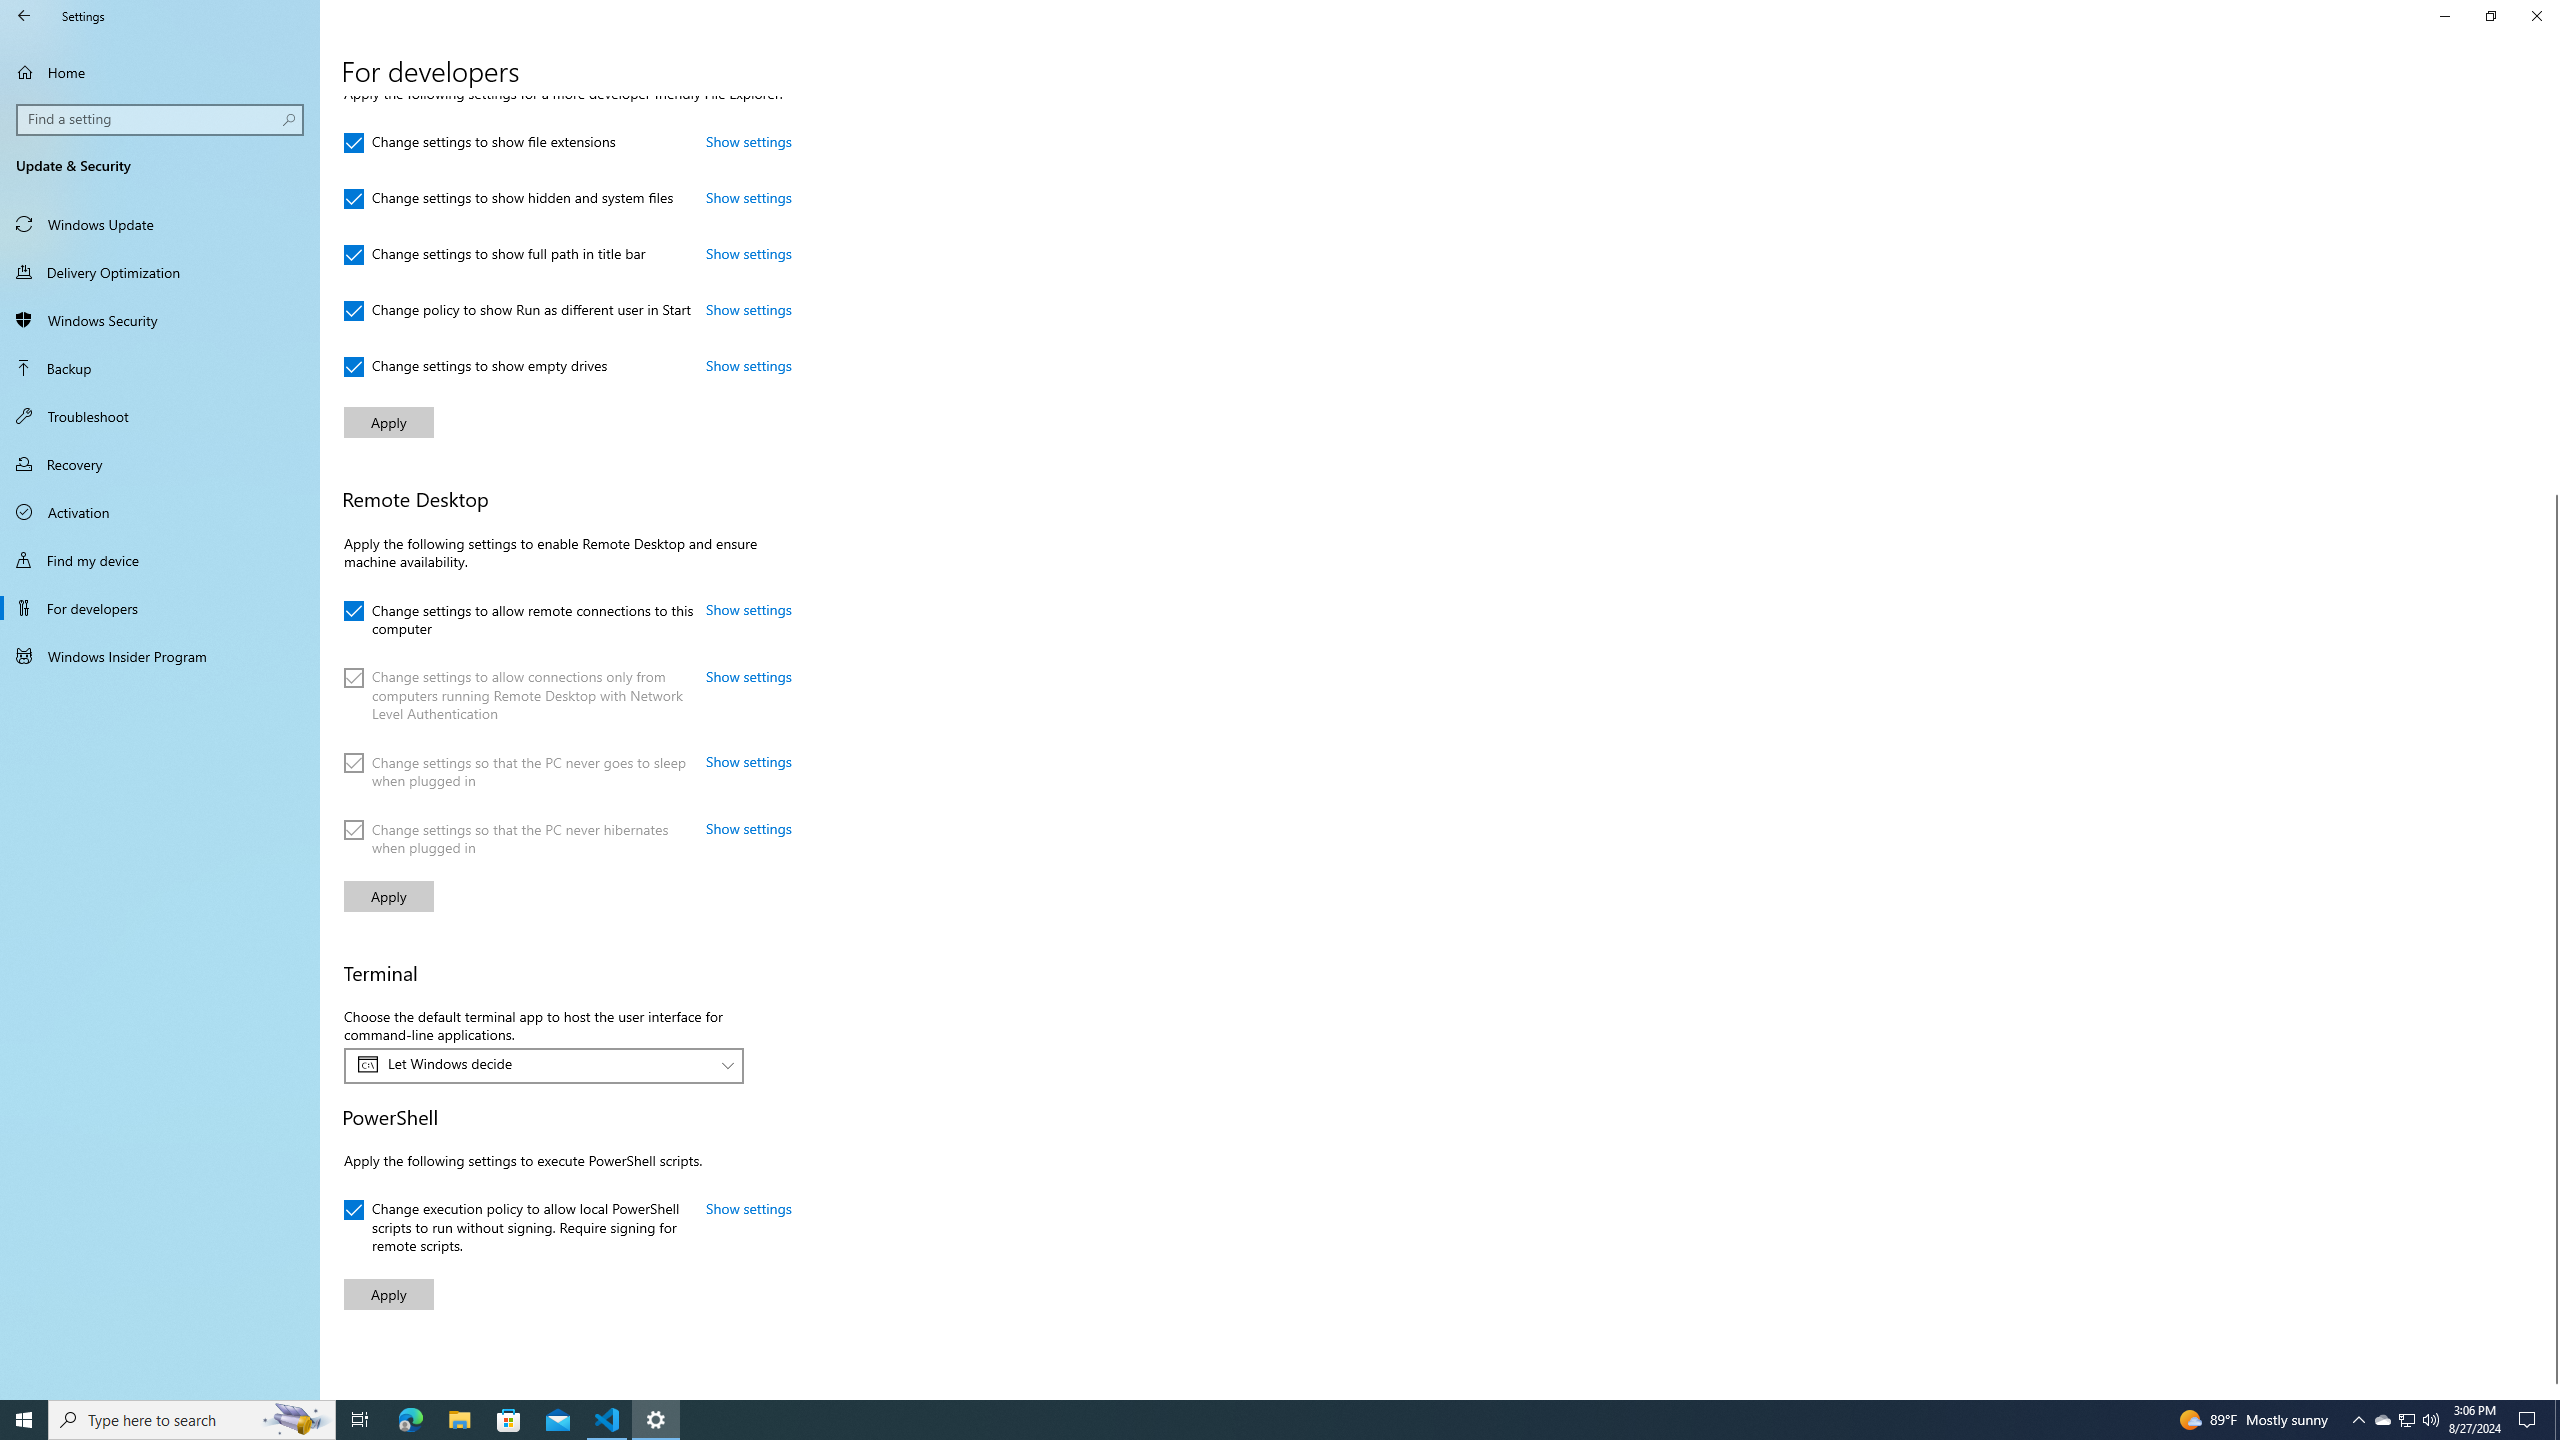  What do you see at coordinates (2444, 16) in the screenshot?
I see `Minimize Settings` at bounding box center [2444, 16].